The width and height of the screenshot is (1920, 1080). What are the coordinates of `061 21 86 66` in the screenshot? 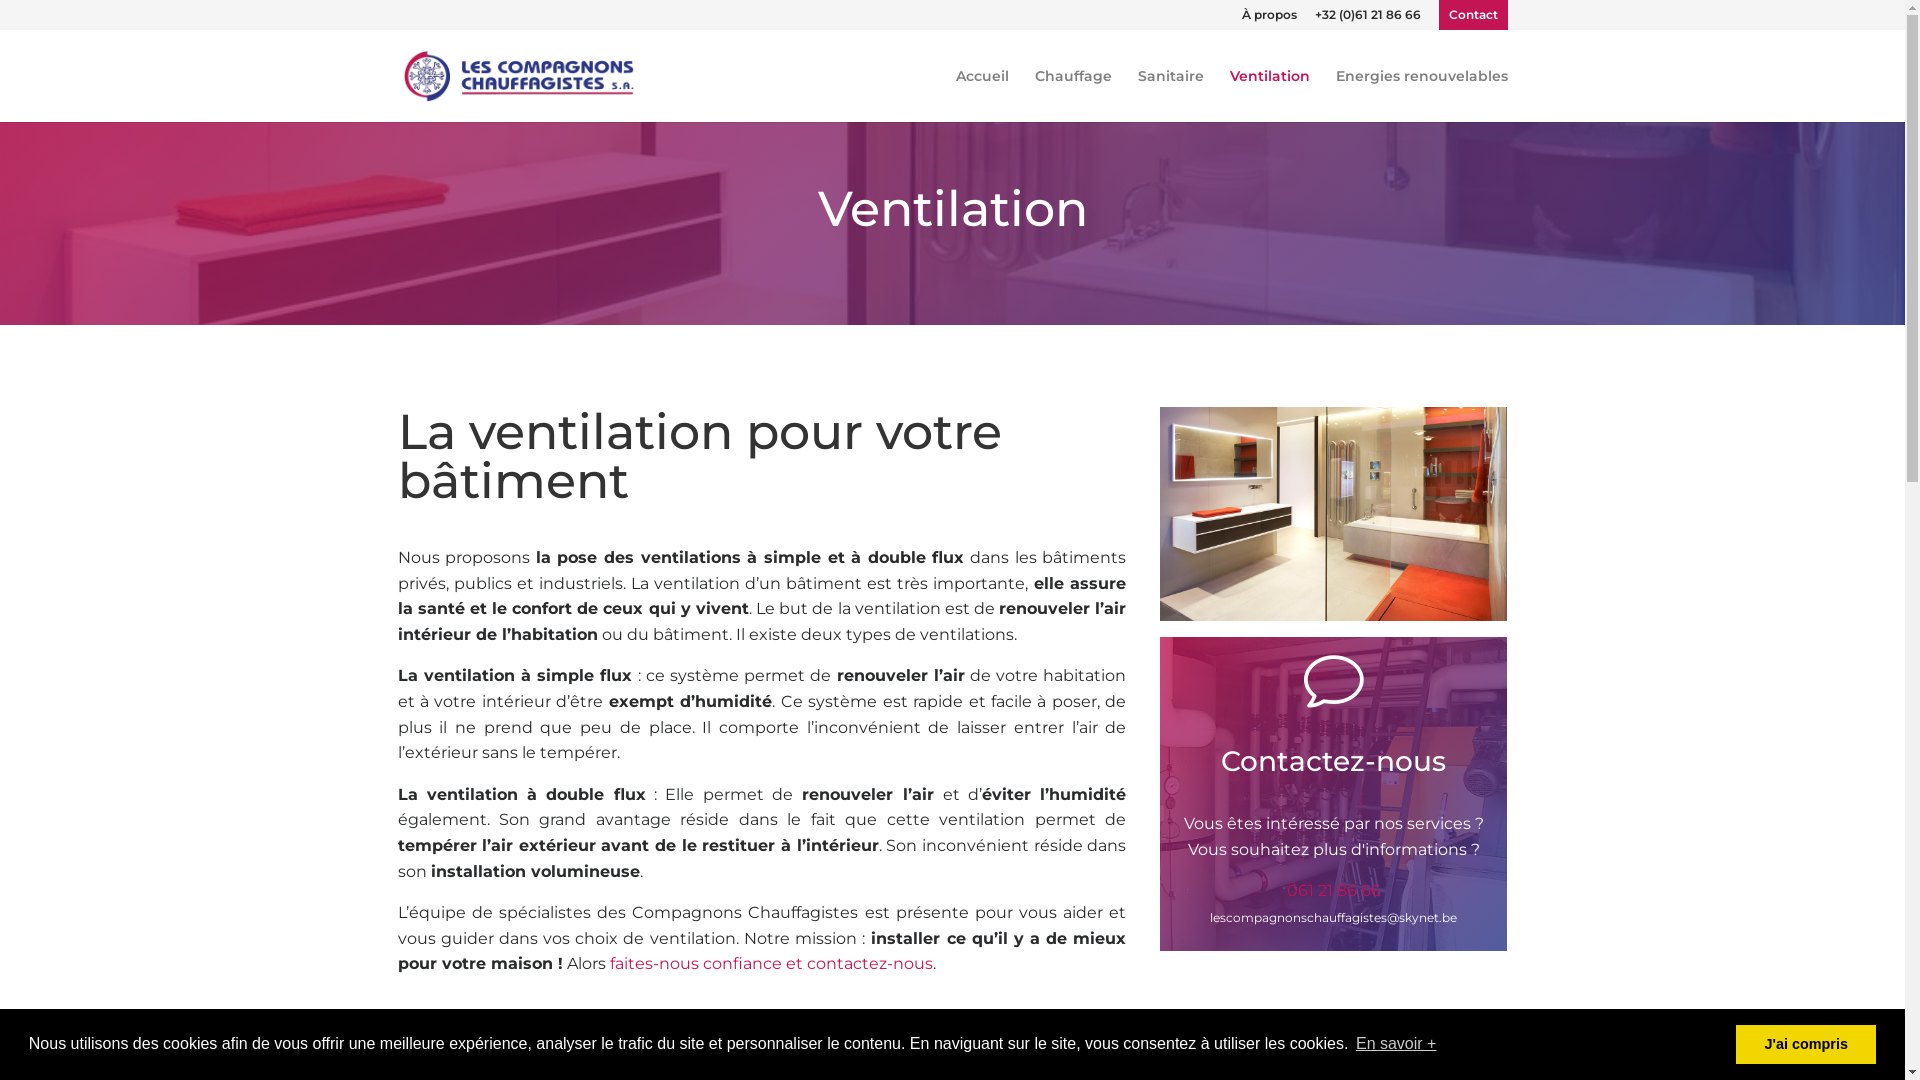 It's located at (1334, 890).